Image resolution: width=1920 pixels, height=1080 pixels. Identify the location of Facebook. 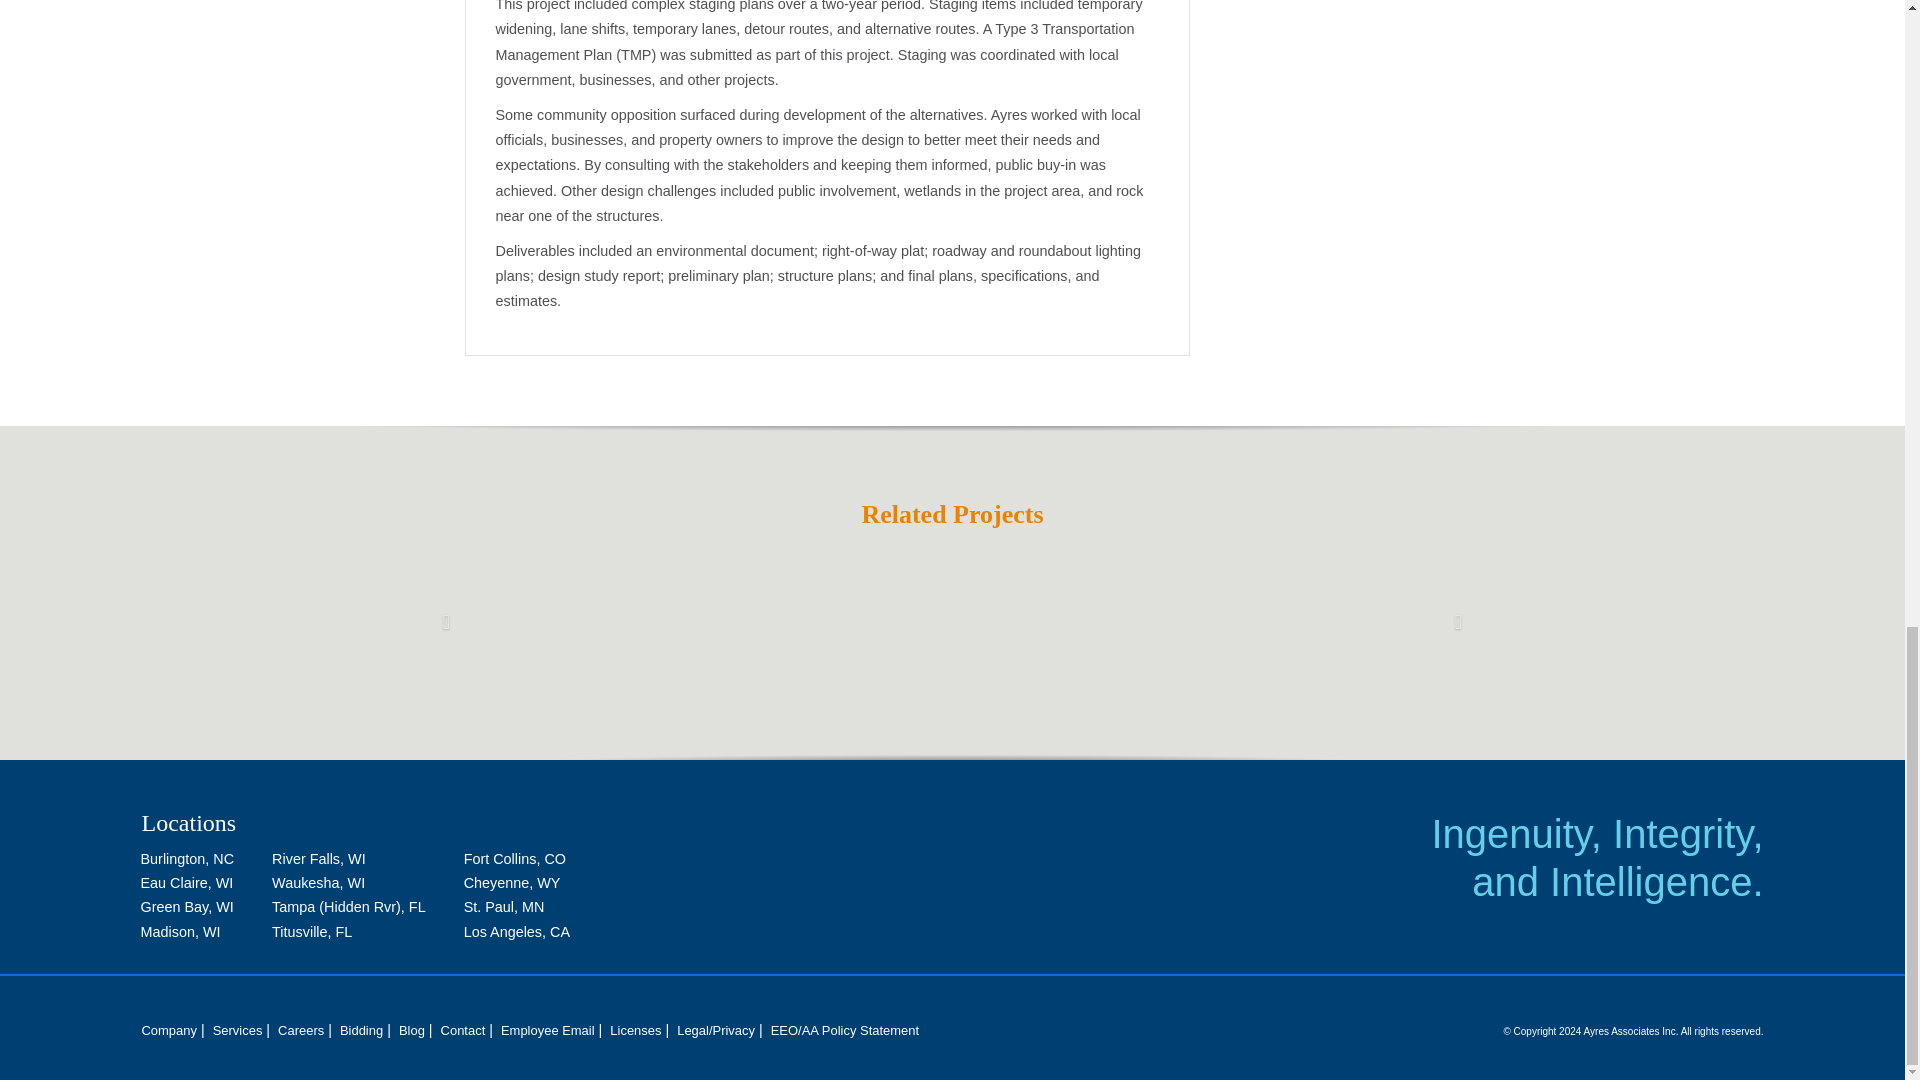
(1618, 974).